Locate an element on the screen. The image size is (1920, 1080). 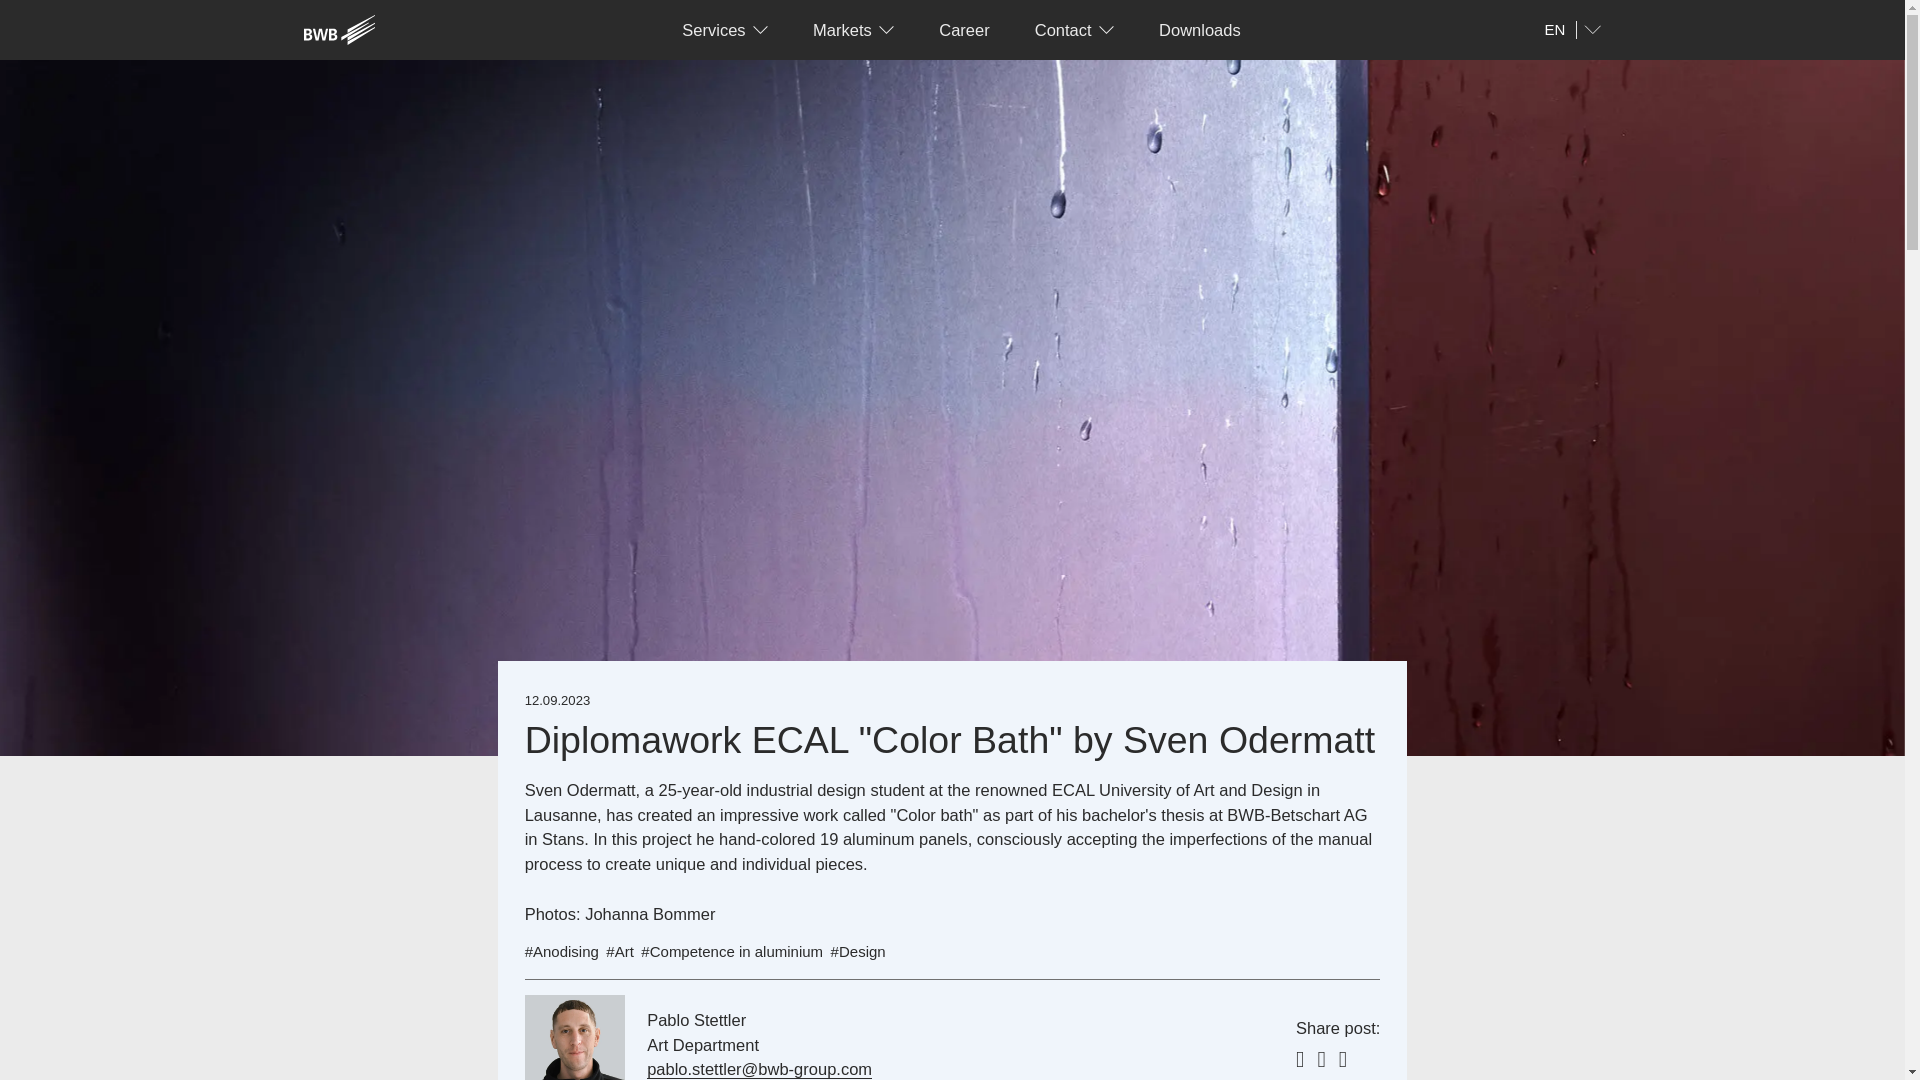
Markets is located at coordinates (854, 30).